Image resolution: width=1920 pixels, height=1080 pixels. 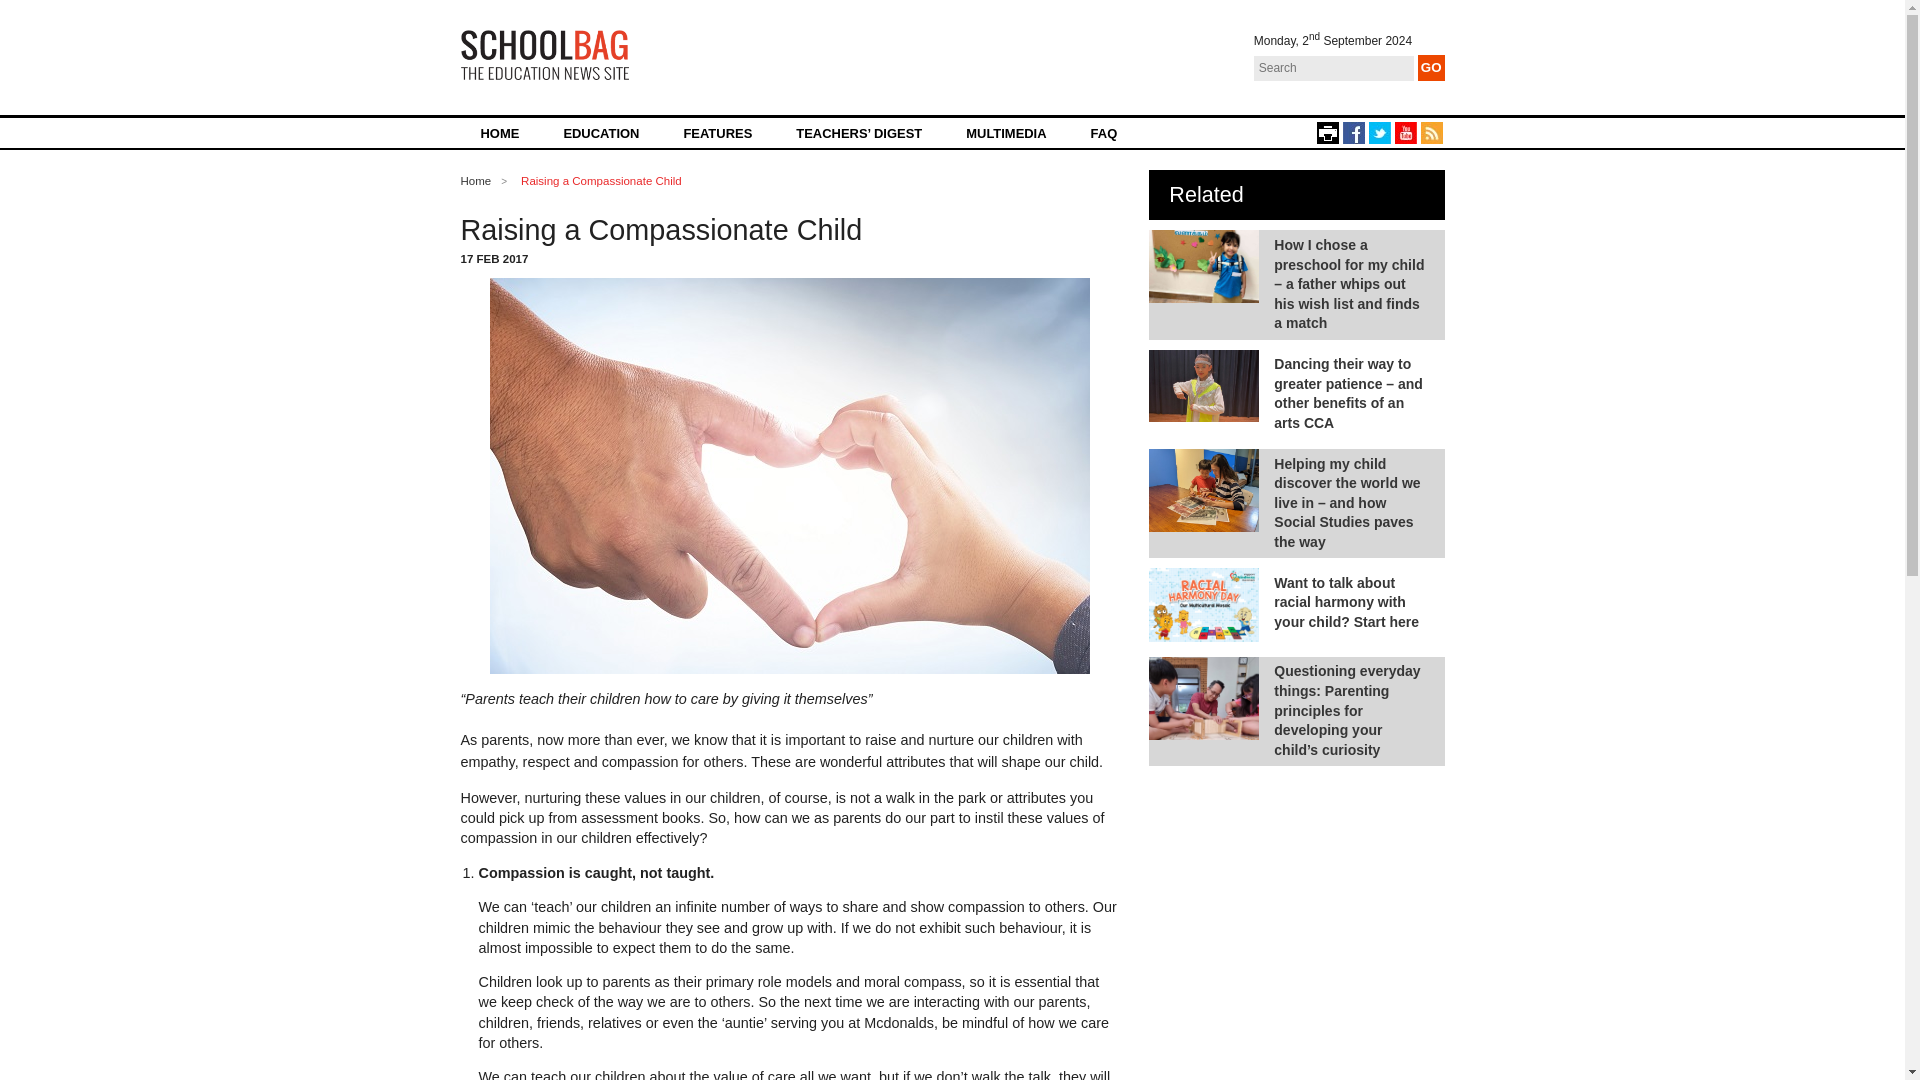 What do you see at coordinates (1104, 132) in the screenshot?
I see `FAQ` at bounding box center [1104, 132].